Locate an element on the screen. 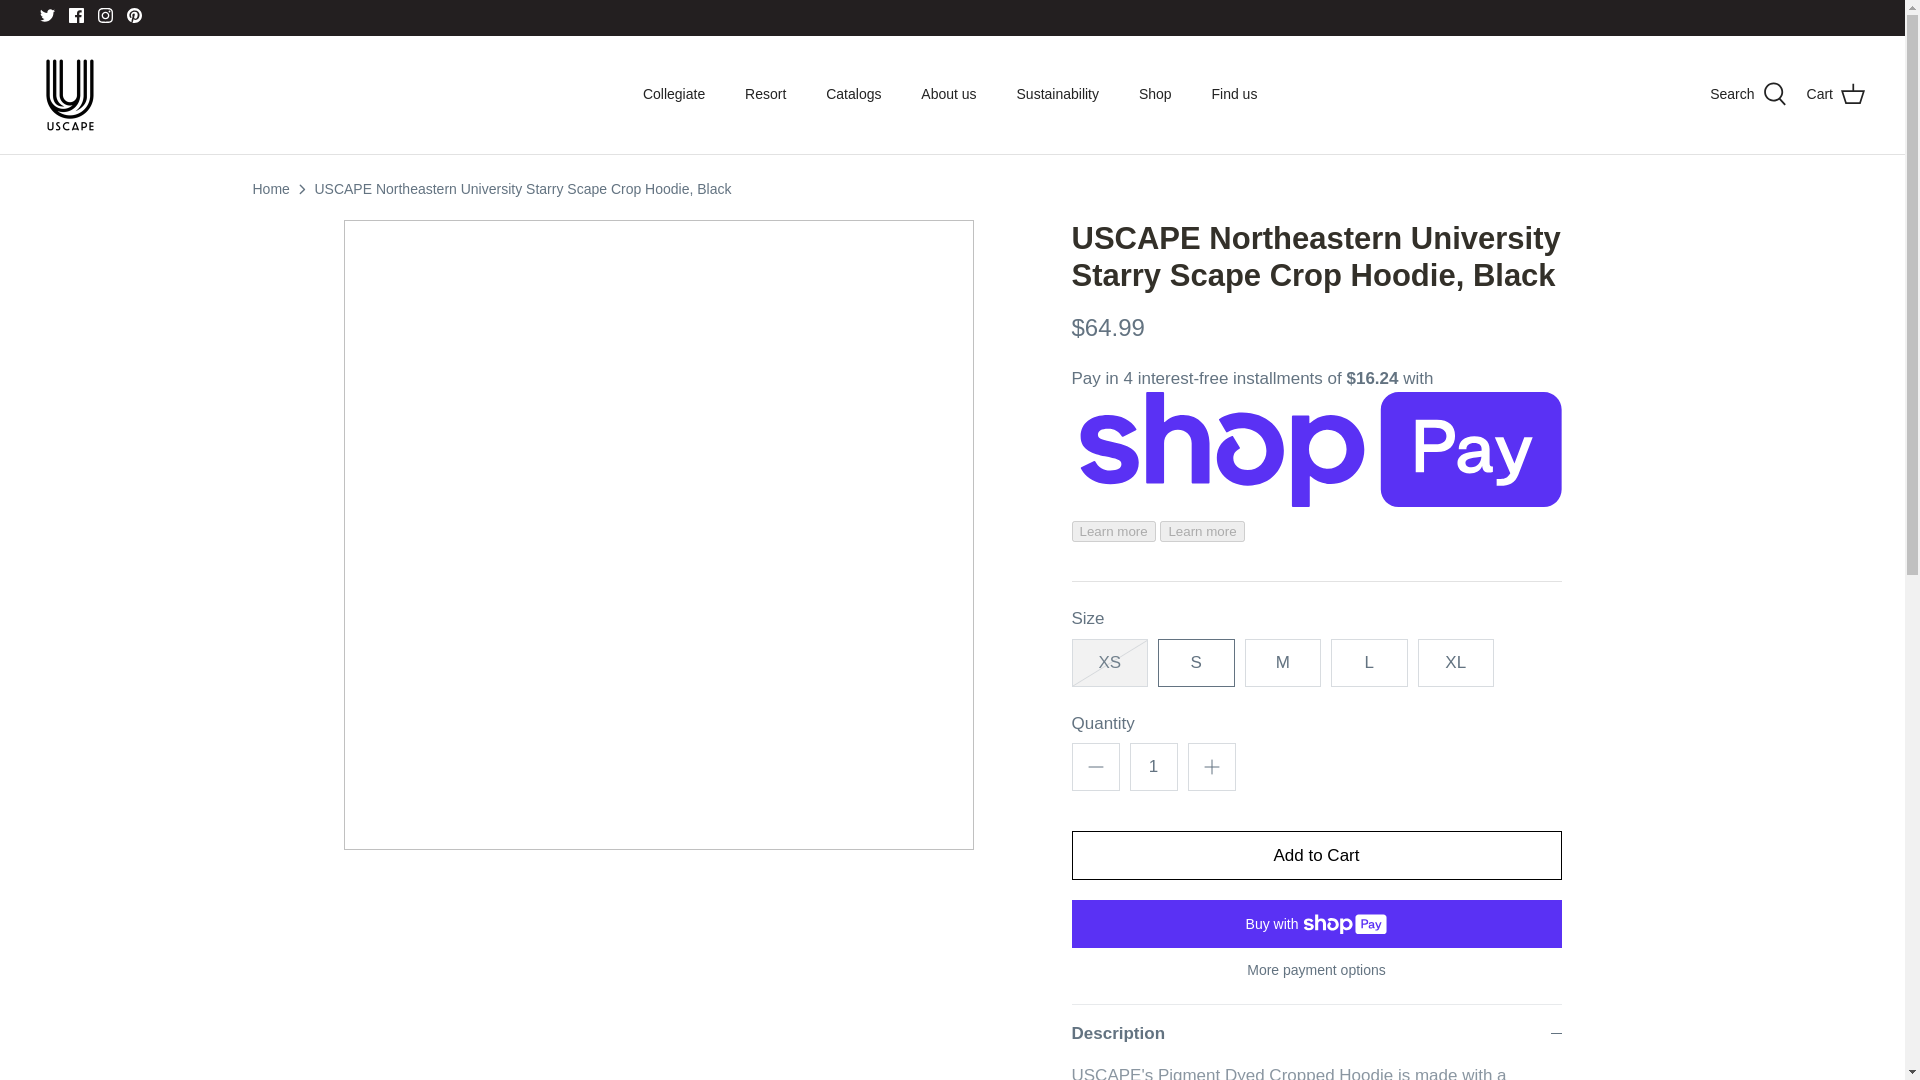 This screenshot has width=1920, height=1080. Sustainability is located at coordinates (1058, 94).